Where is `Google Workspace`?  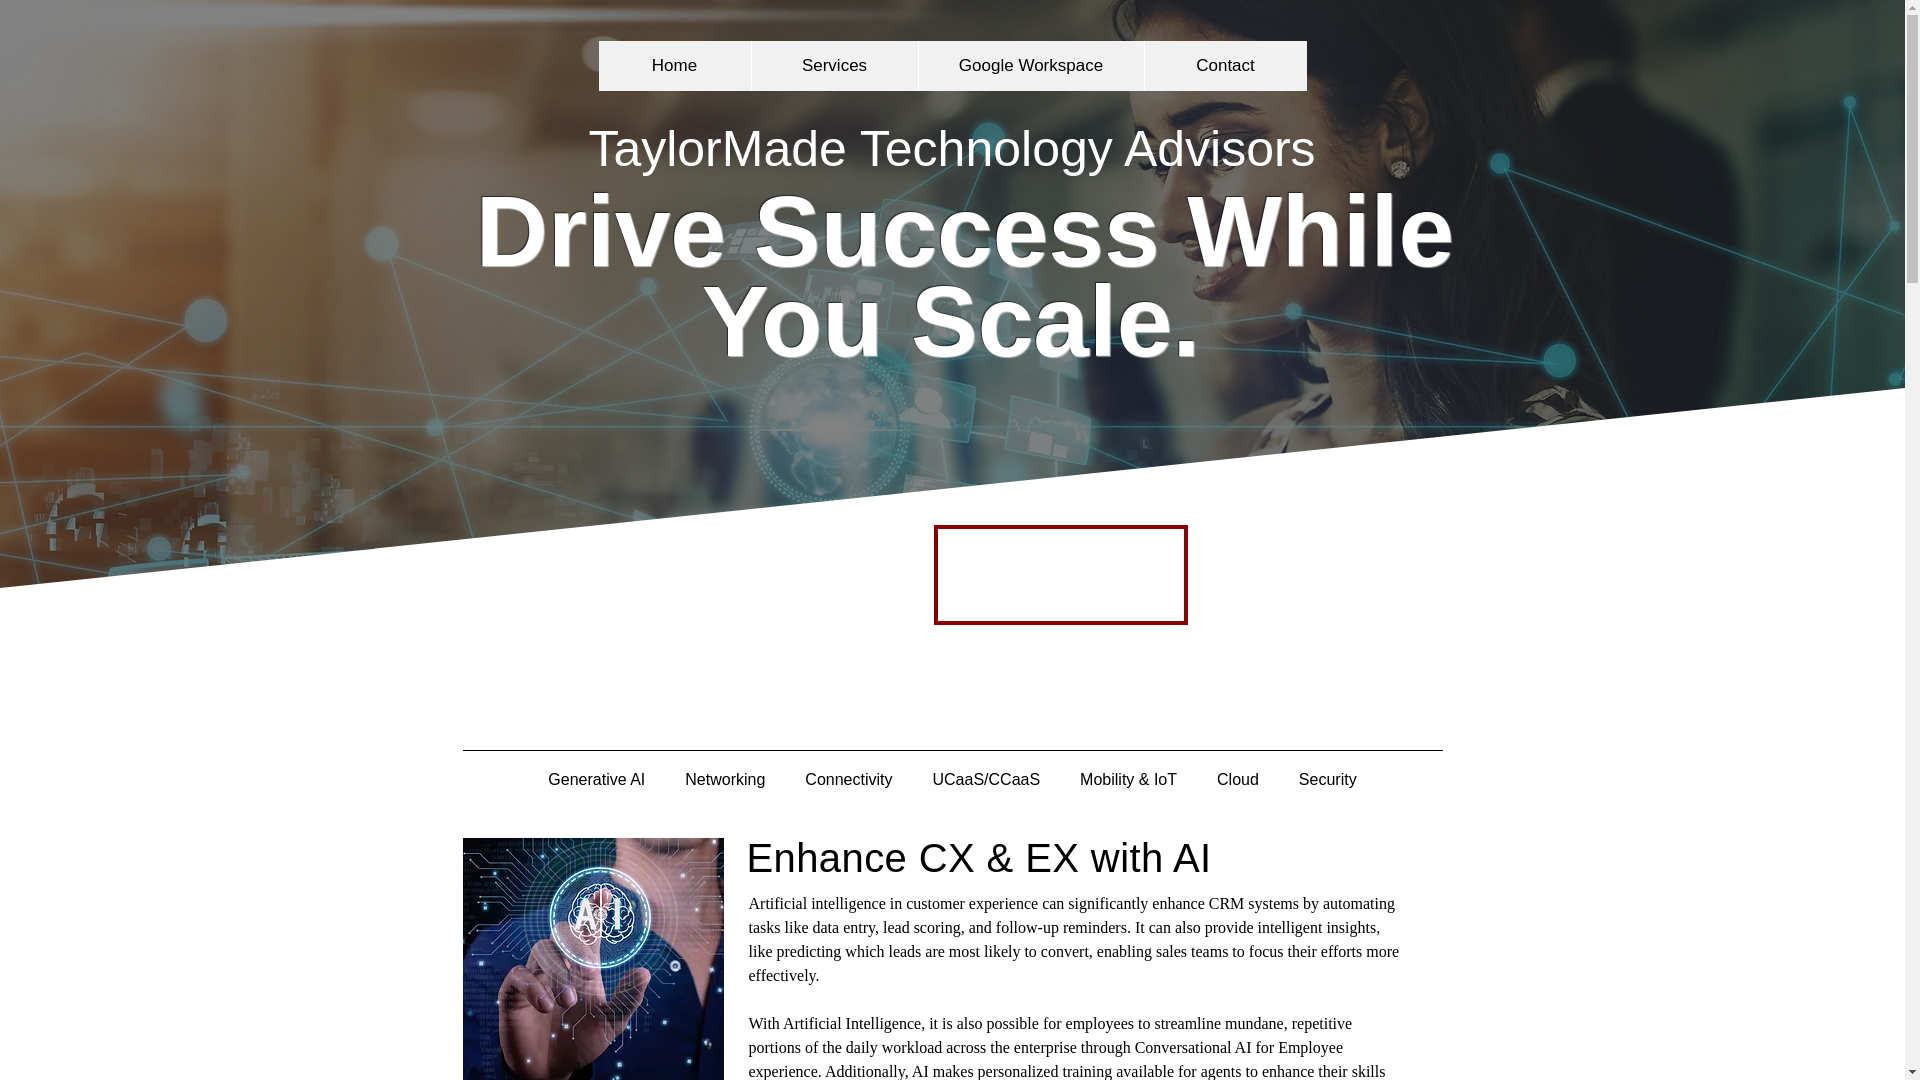
Google Workspace is located at coordinates (1030, 66).